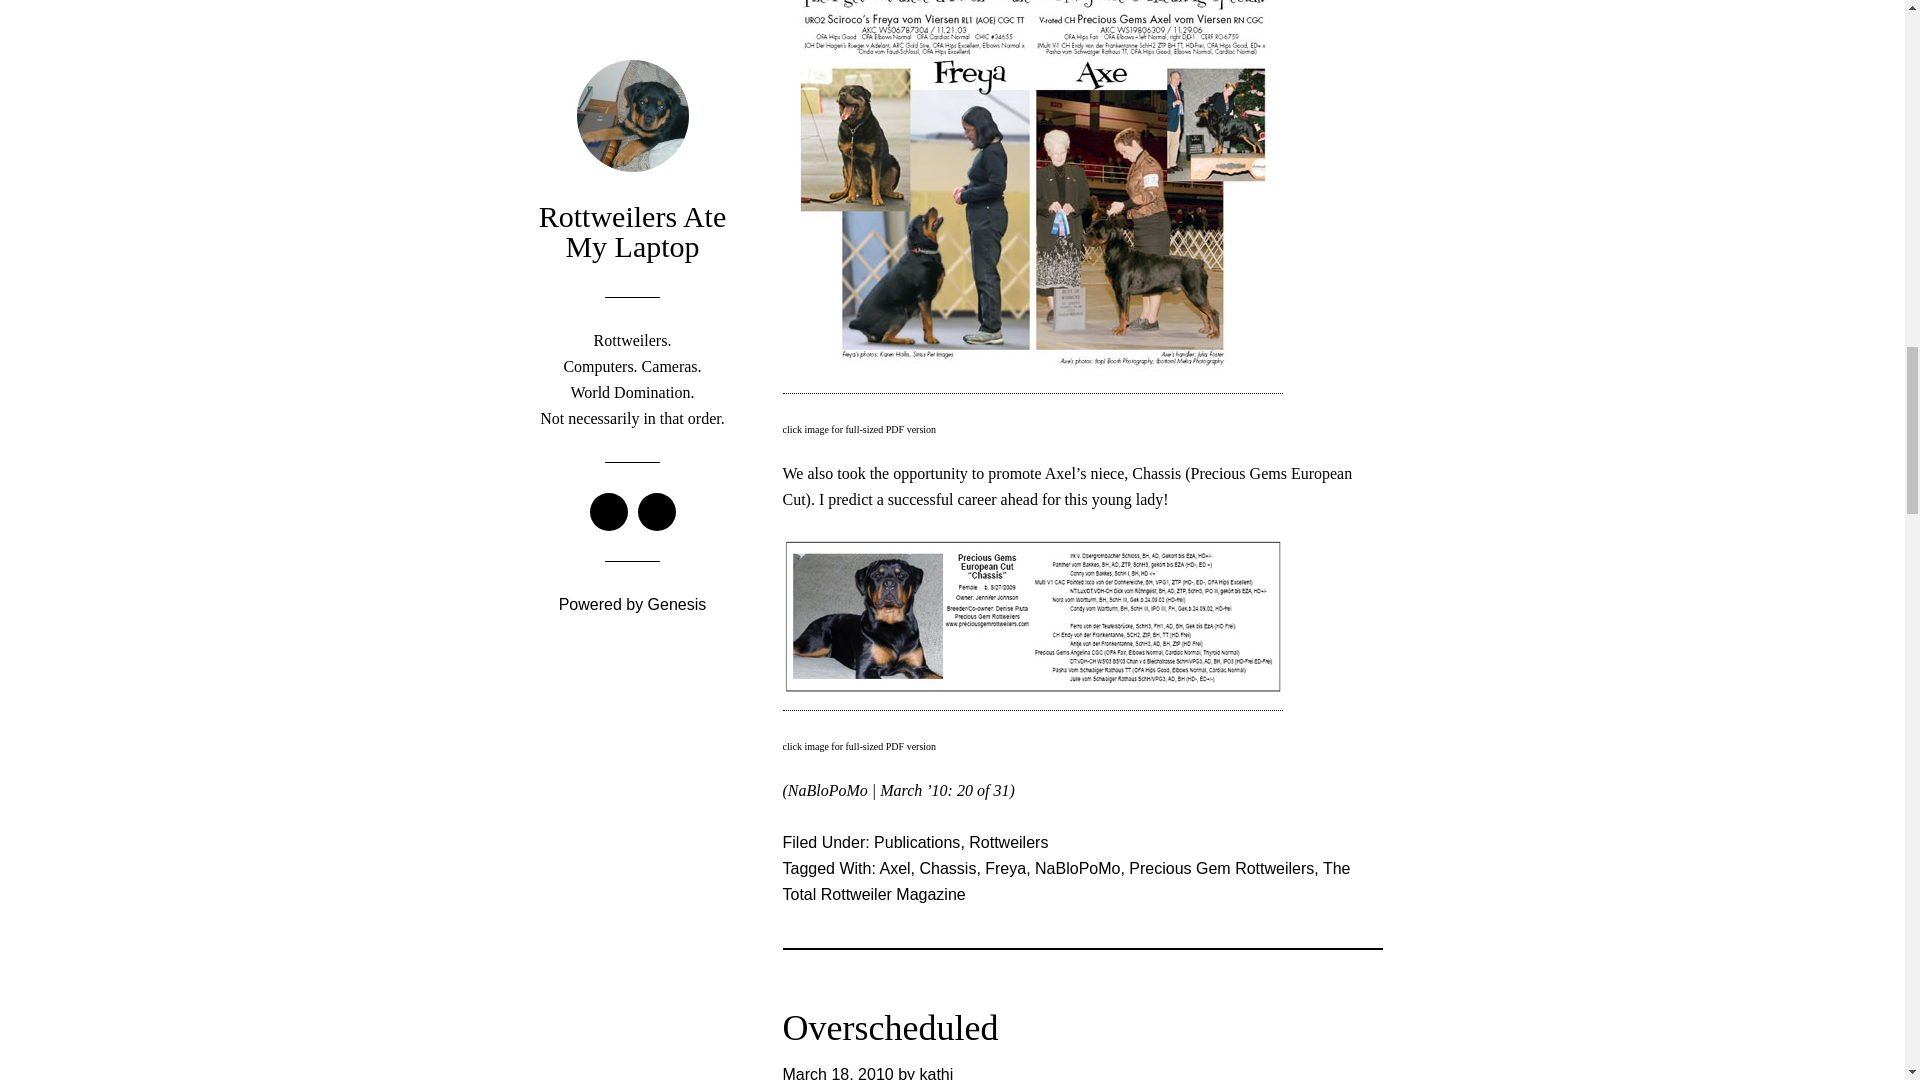 This screenshot has width=1920, height=1080. Describe the element at coordinates (1065, 880) in the screenshot. I see `The Total Rottweiler Magazine` at that location.